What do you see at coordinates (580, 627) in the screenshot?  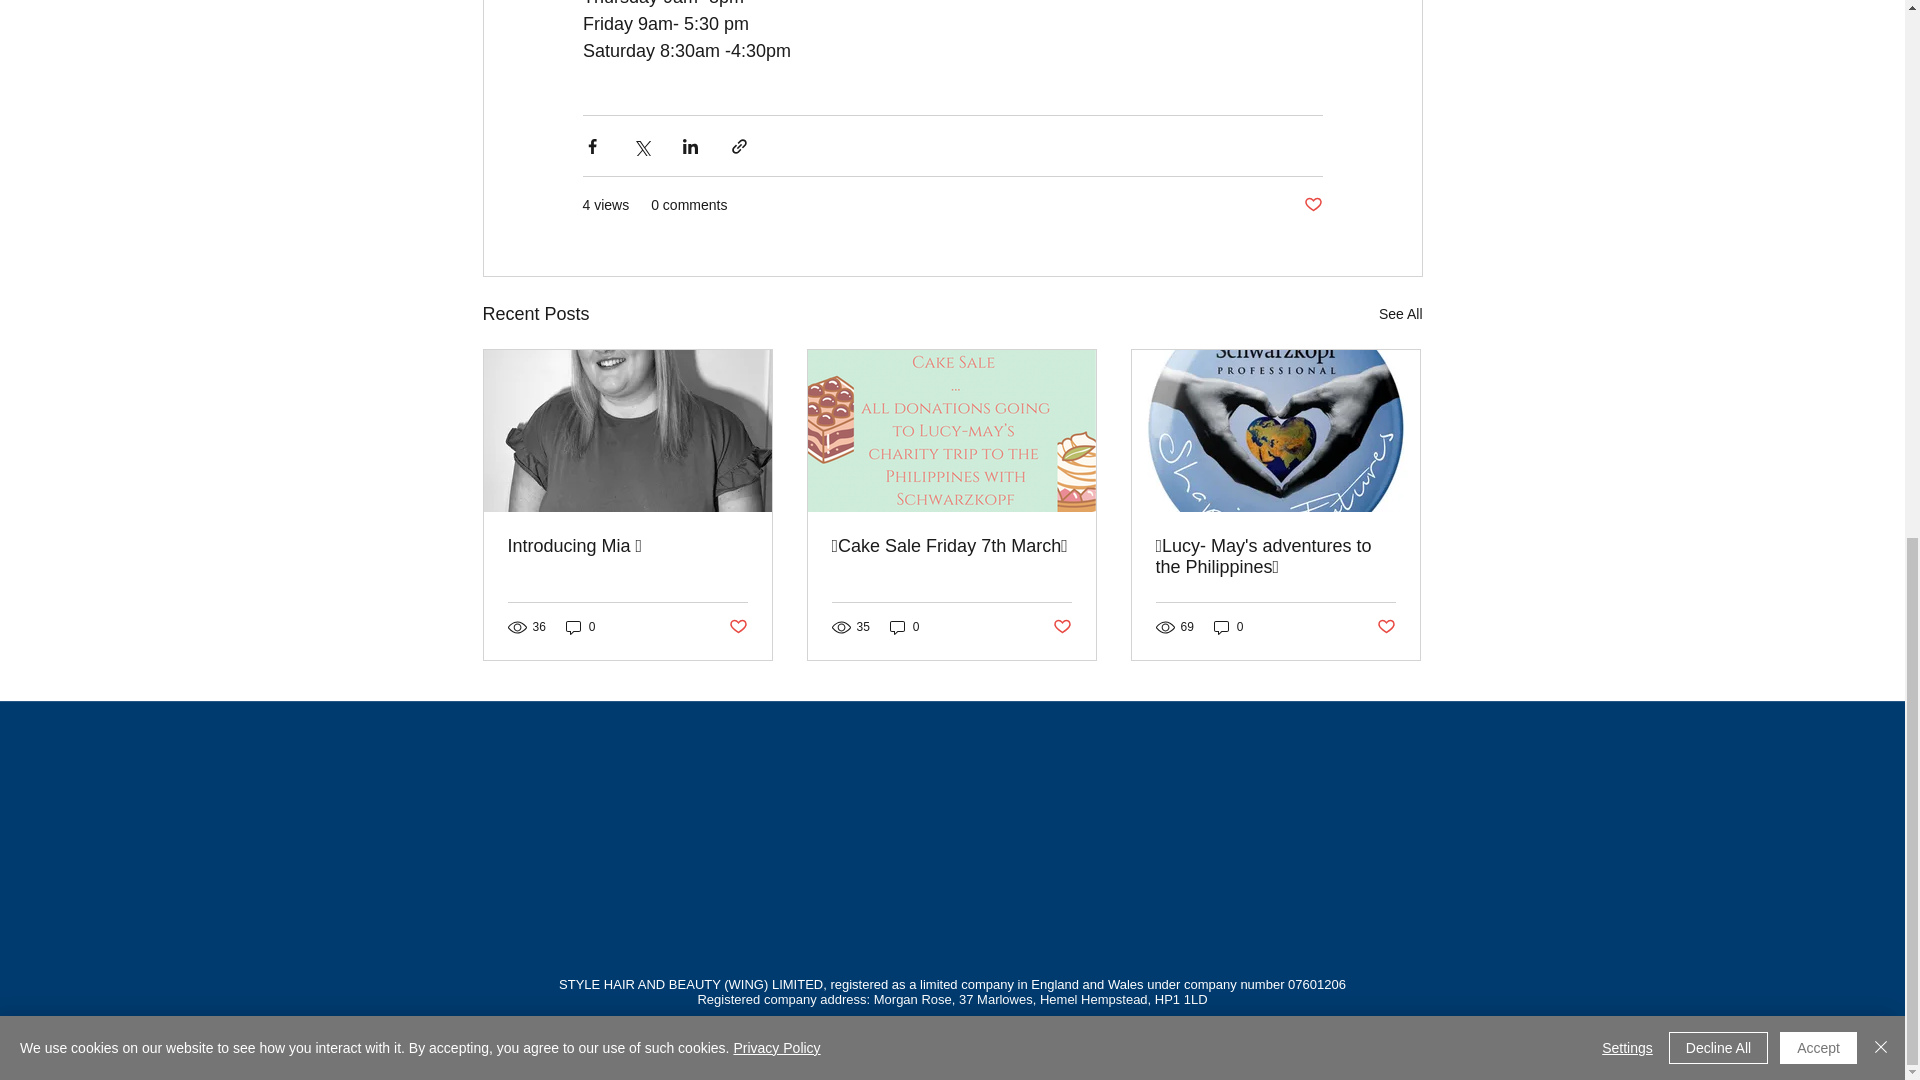 I see `0` at bounding box center [580, 627].